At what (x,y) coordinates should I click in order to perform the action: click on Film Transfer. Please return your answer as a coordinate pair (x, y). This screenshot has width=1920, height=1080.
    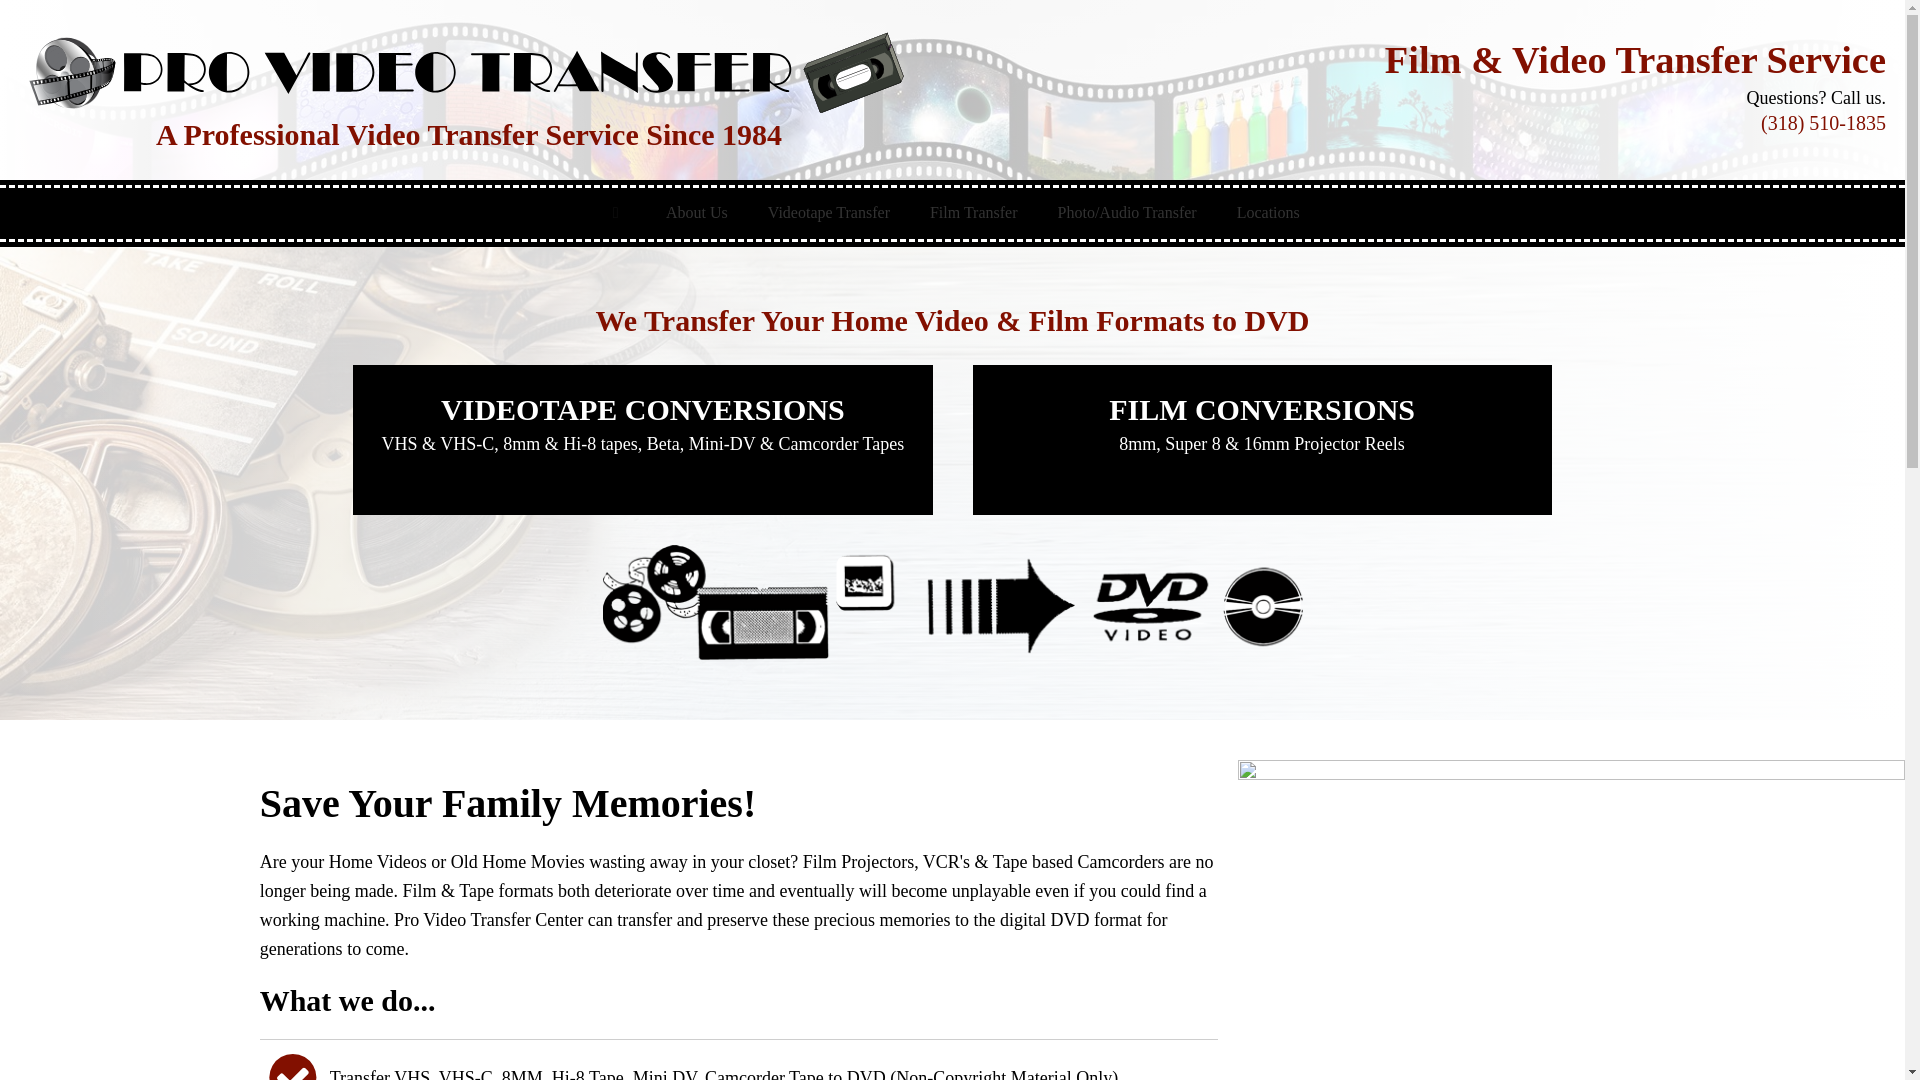
    Looking at the image, I should click on (974, 212).